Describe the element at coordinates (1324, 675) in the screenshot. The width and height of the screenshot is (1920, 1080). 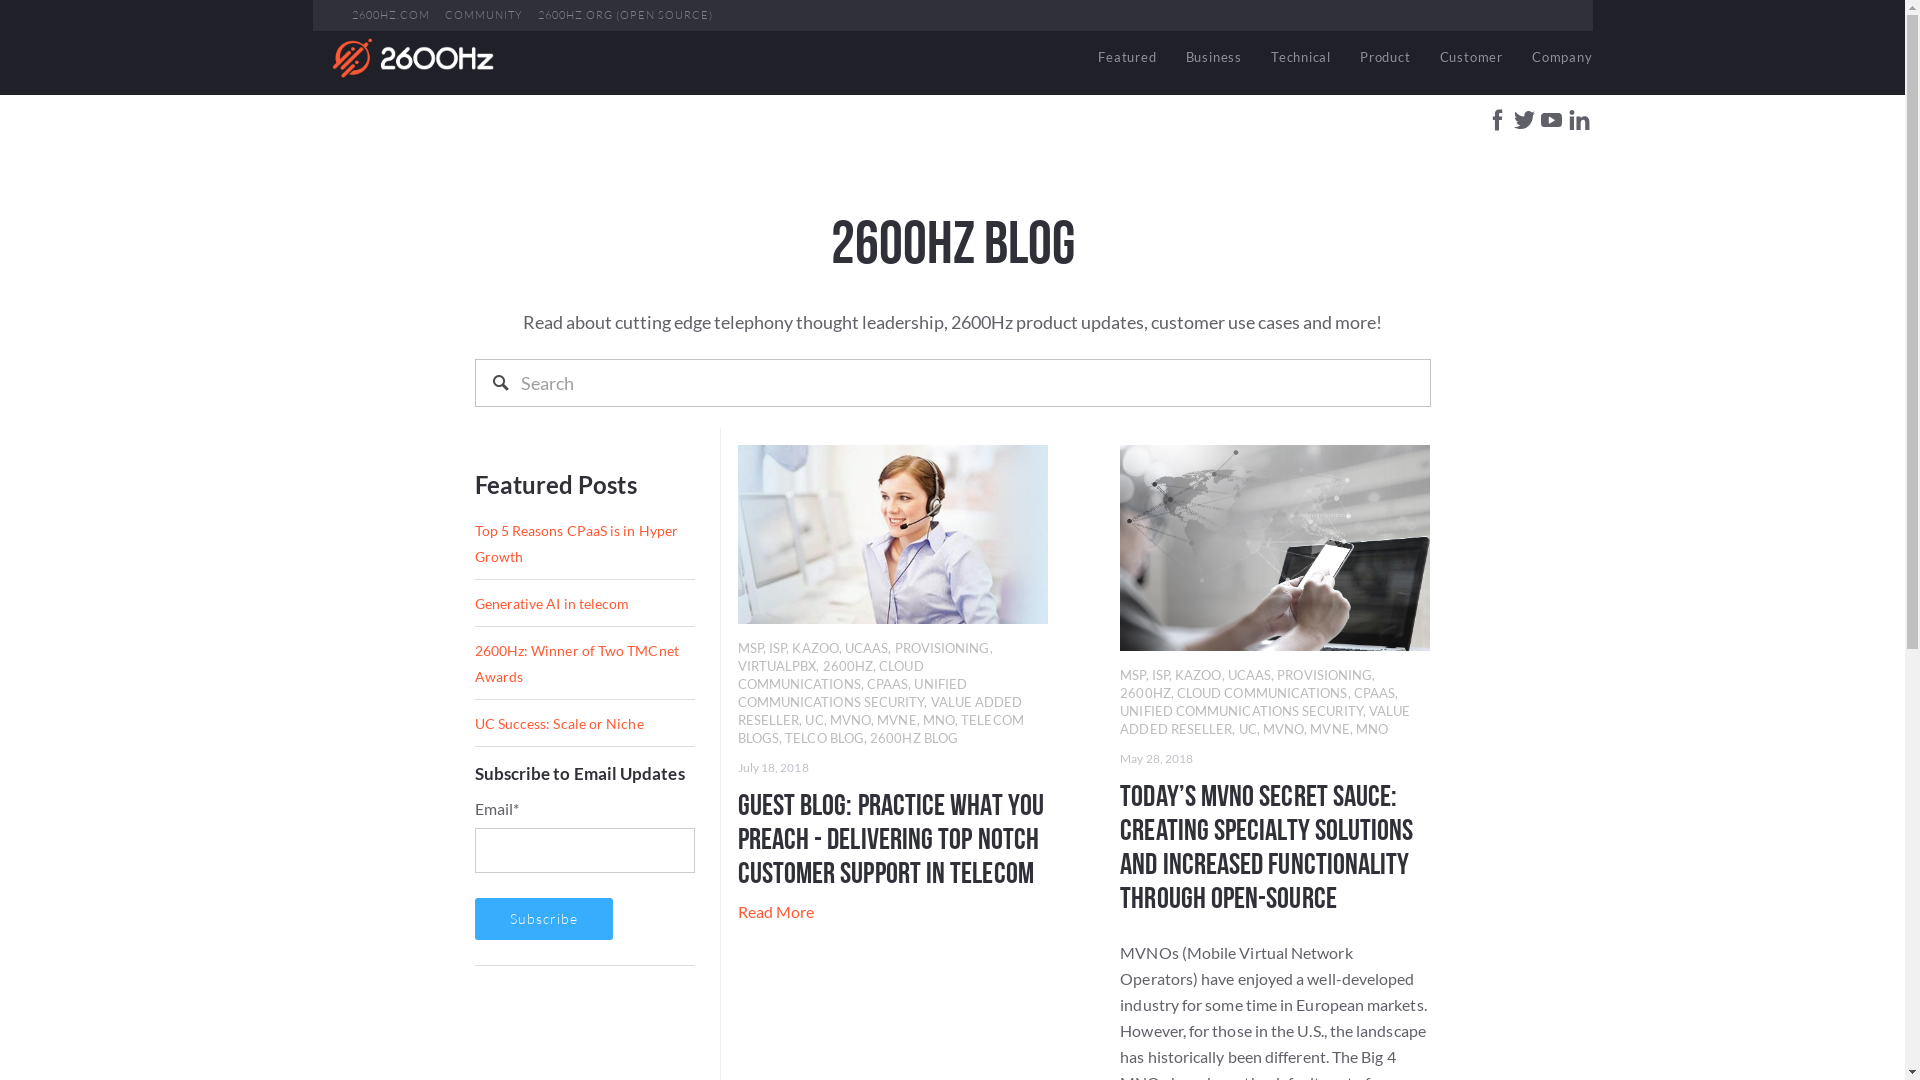
I see `PROVISIONING` at that location.